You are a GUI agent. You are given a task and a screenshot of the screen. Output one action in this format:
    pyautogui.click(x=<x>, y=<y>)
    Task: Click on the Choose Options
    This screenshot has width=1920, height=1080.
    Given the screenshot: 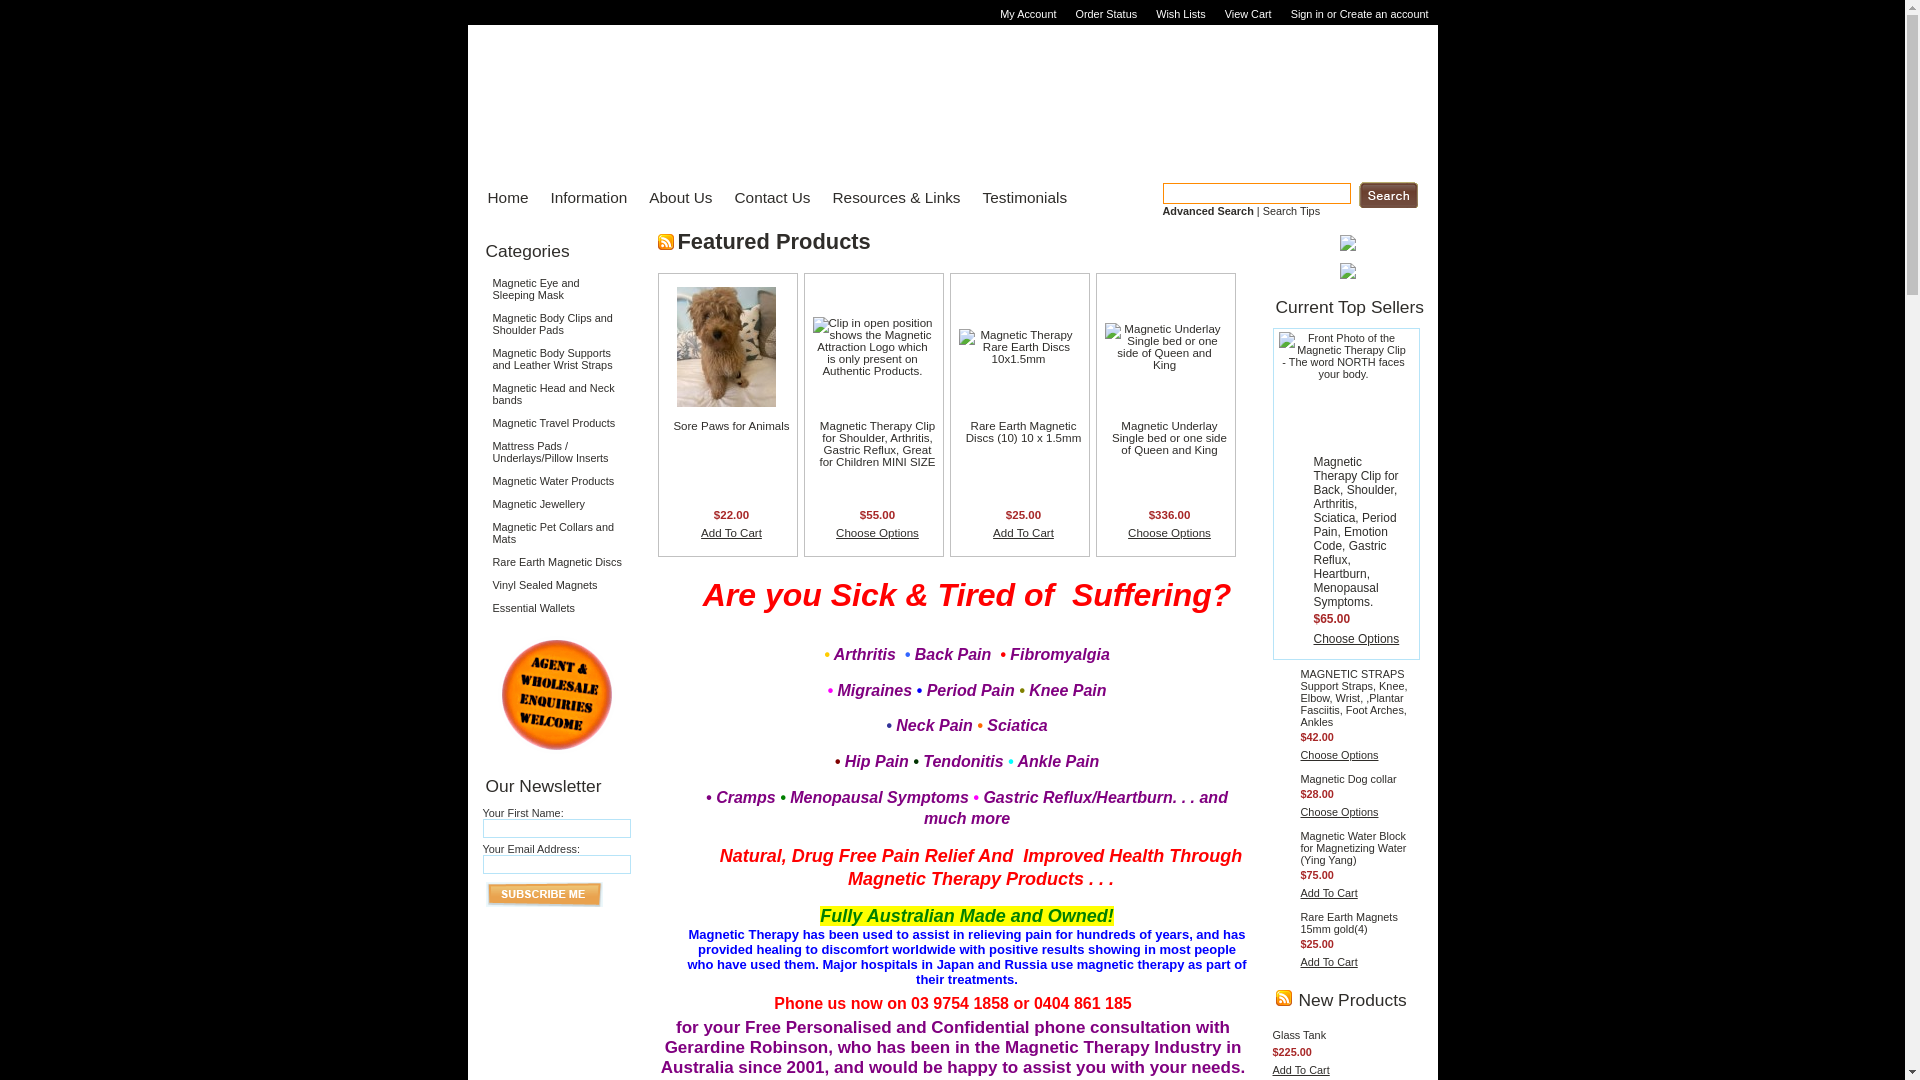 What is the action you would take?
    pyautogui.click(x=1339, y=755)
    